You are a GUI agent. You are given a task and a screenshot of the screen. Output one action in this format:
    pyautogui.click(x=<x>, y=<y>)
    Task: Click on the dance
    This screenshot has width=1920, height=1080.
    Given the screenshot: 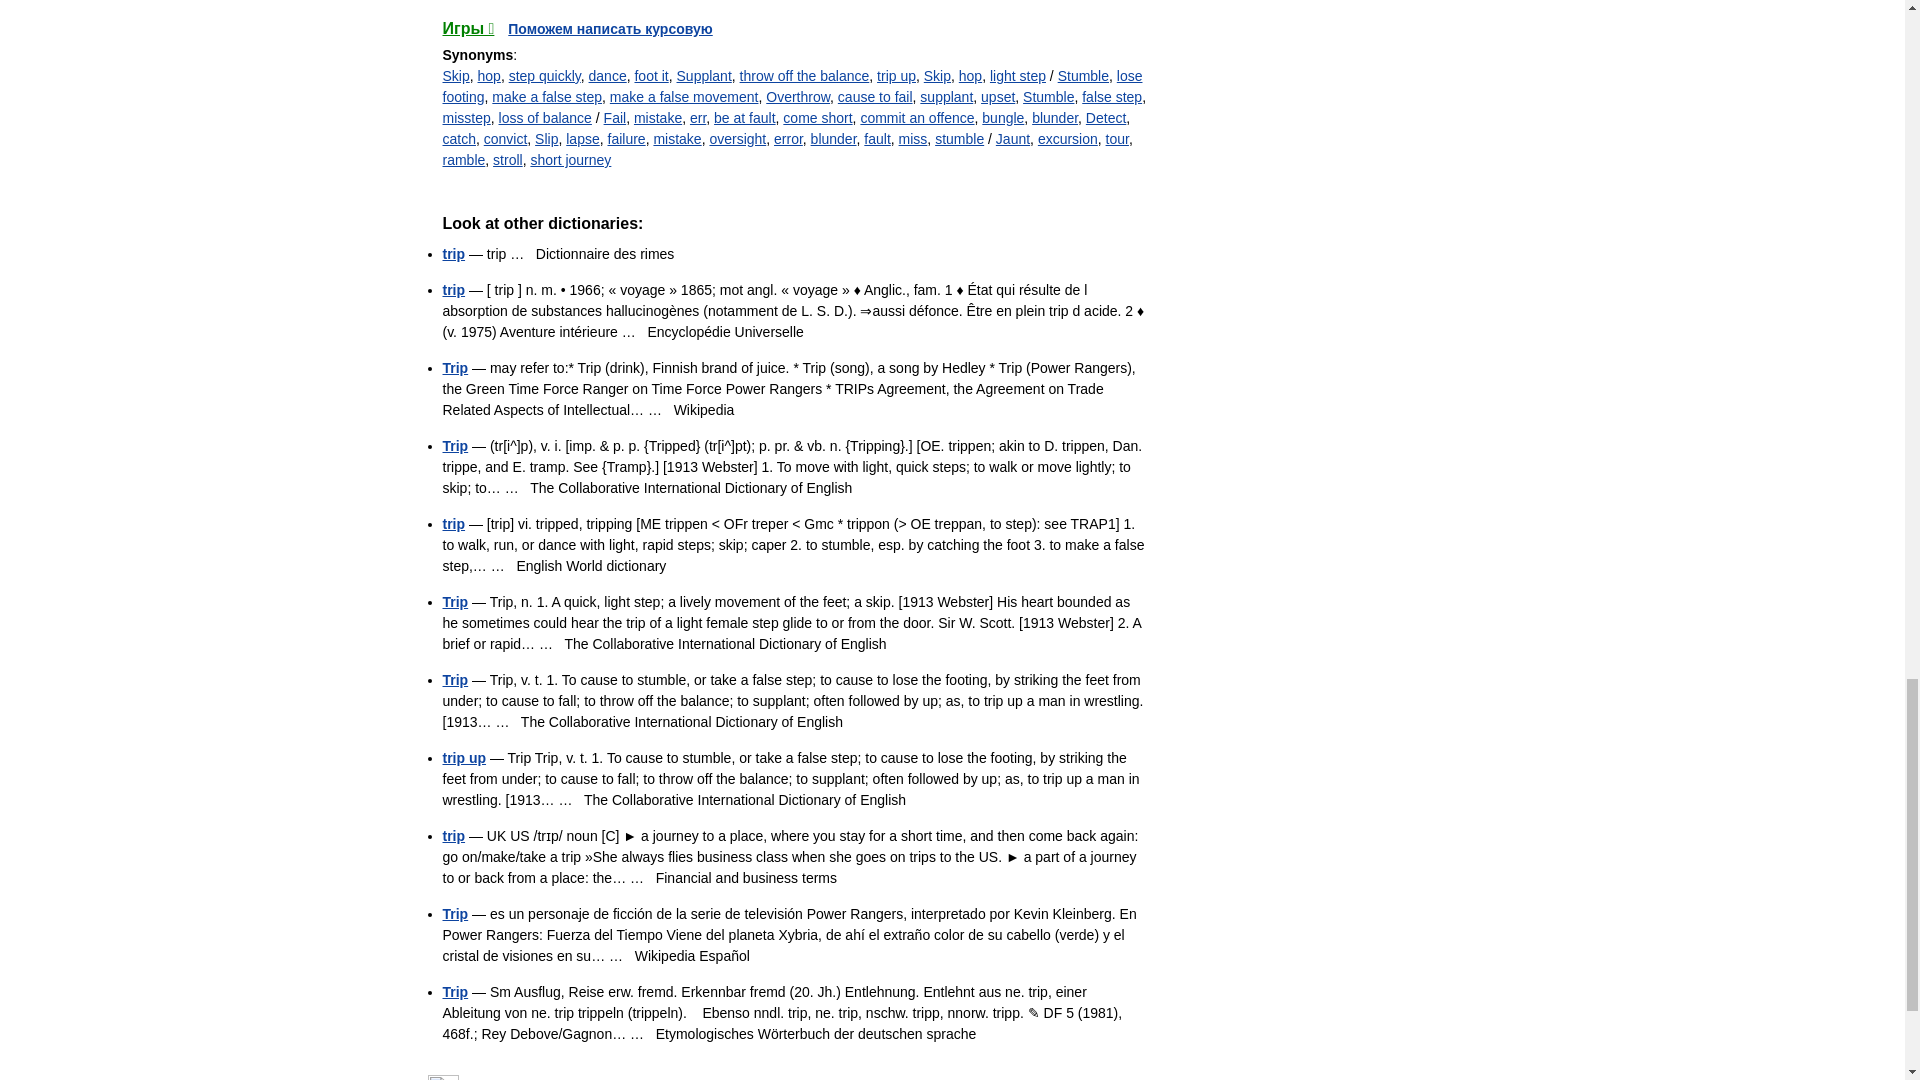 What is the action you would take?
    pyautogui.click(x=608, y=76)
    